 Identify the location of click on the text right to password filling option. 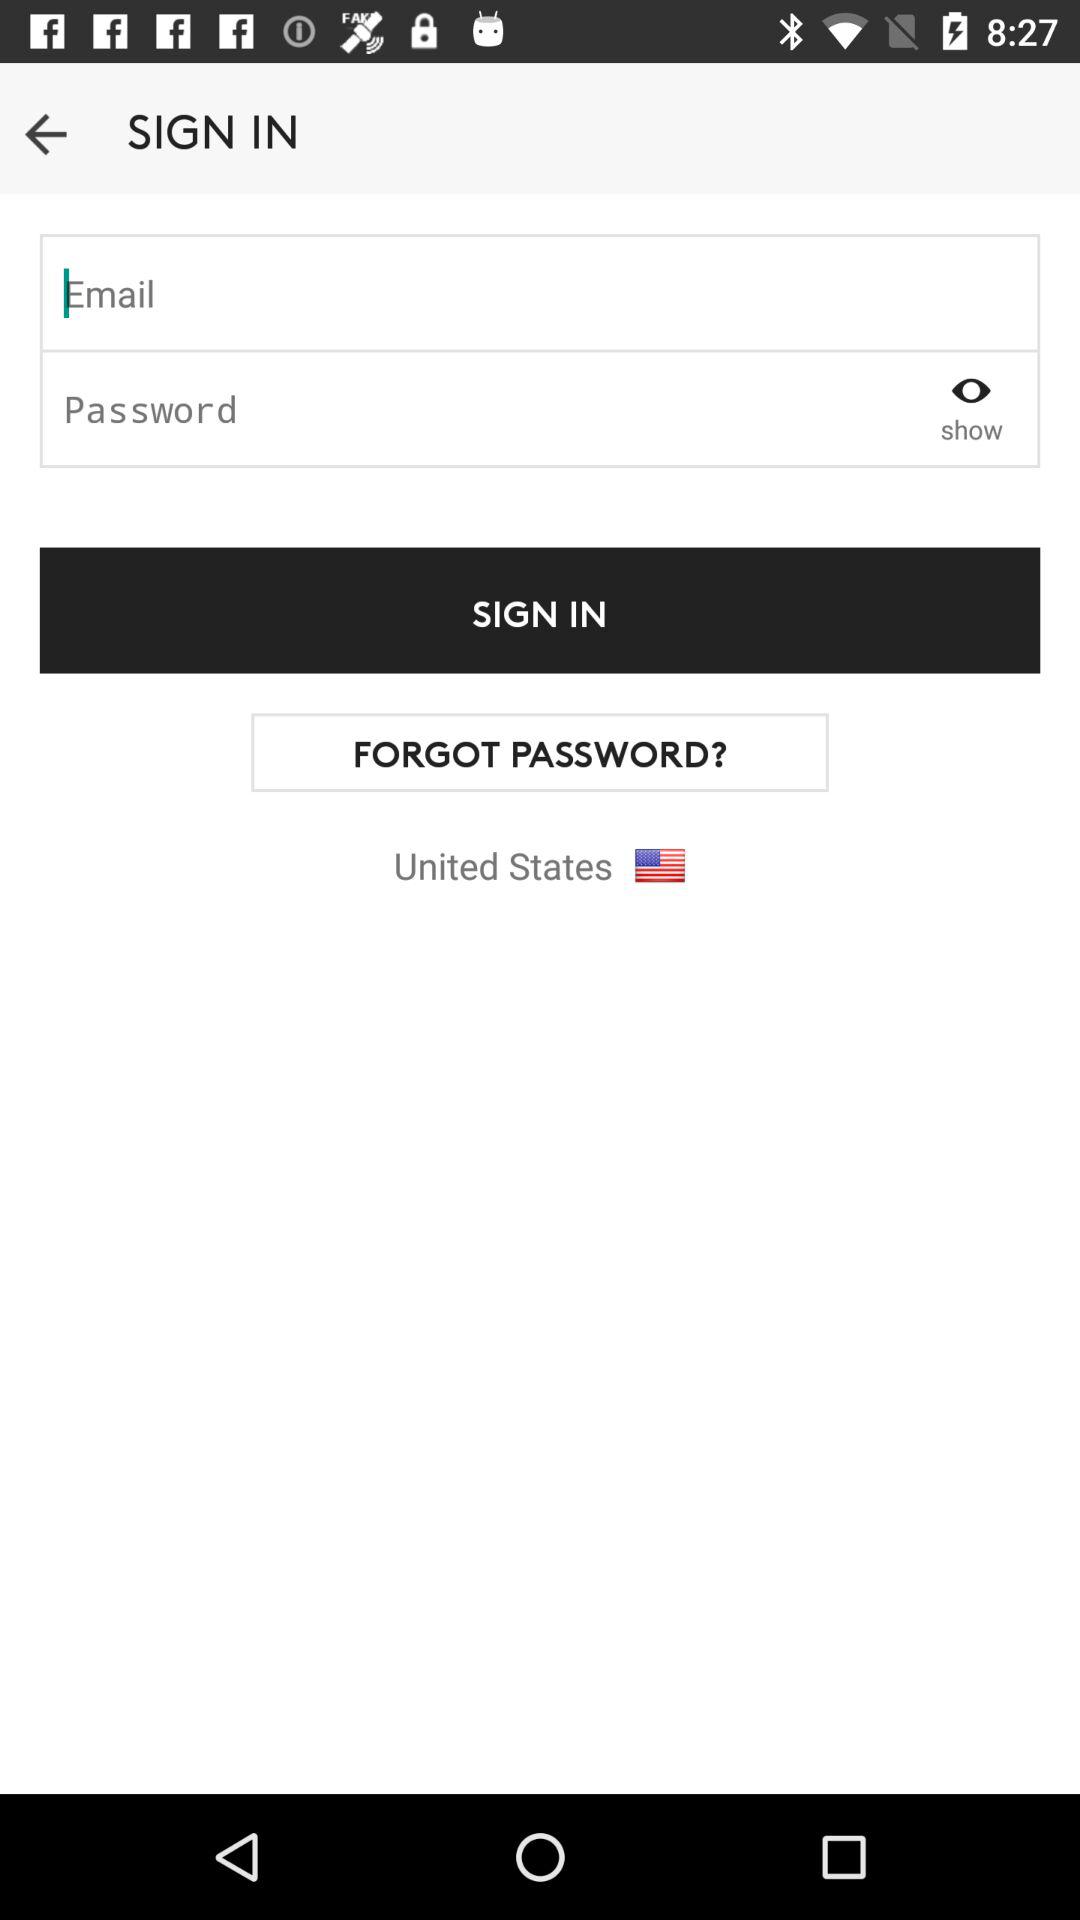
(971, 408).